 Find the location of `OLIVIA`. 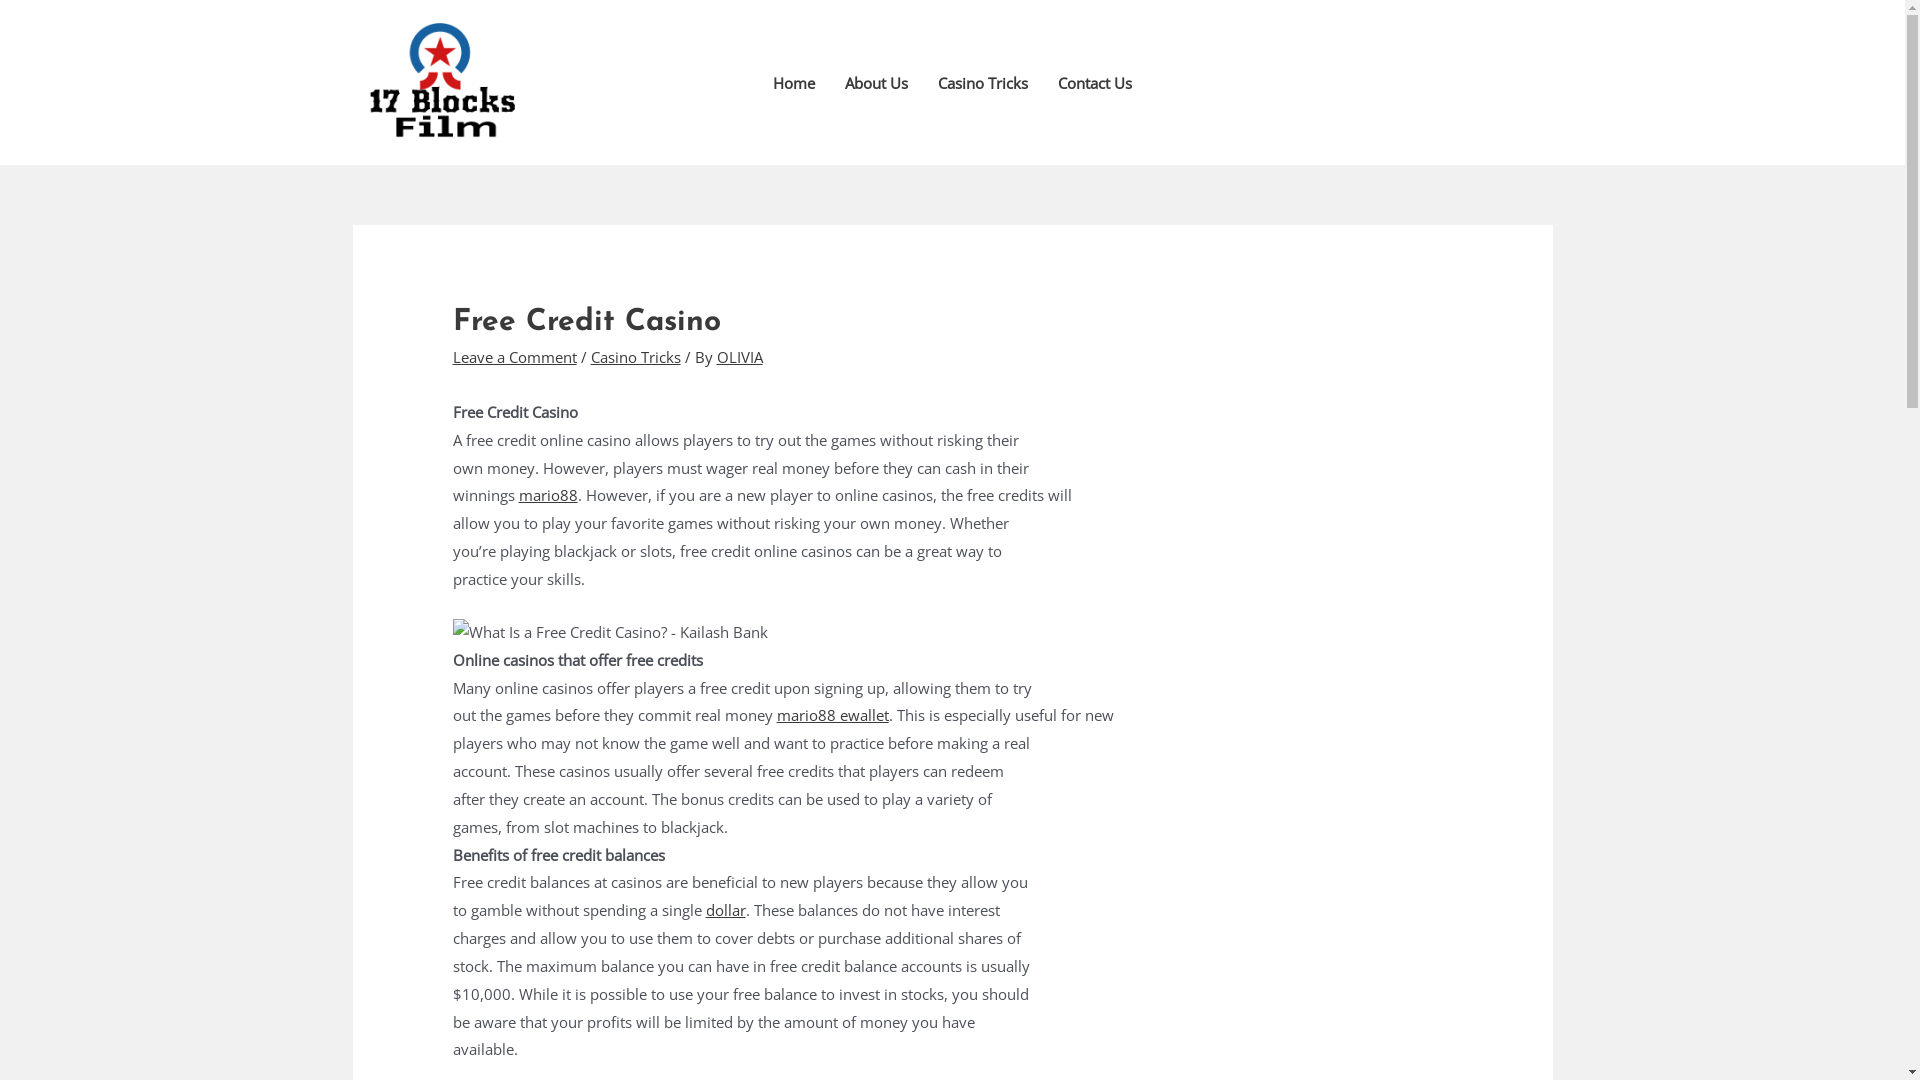

OLIVIA is located at coordinates (740, 357).